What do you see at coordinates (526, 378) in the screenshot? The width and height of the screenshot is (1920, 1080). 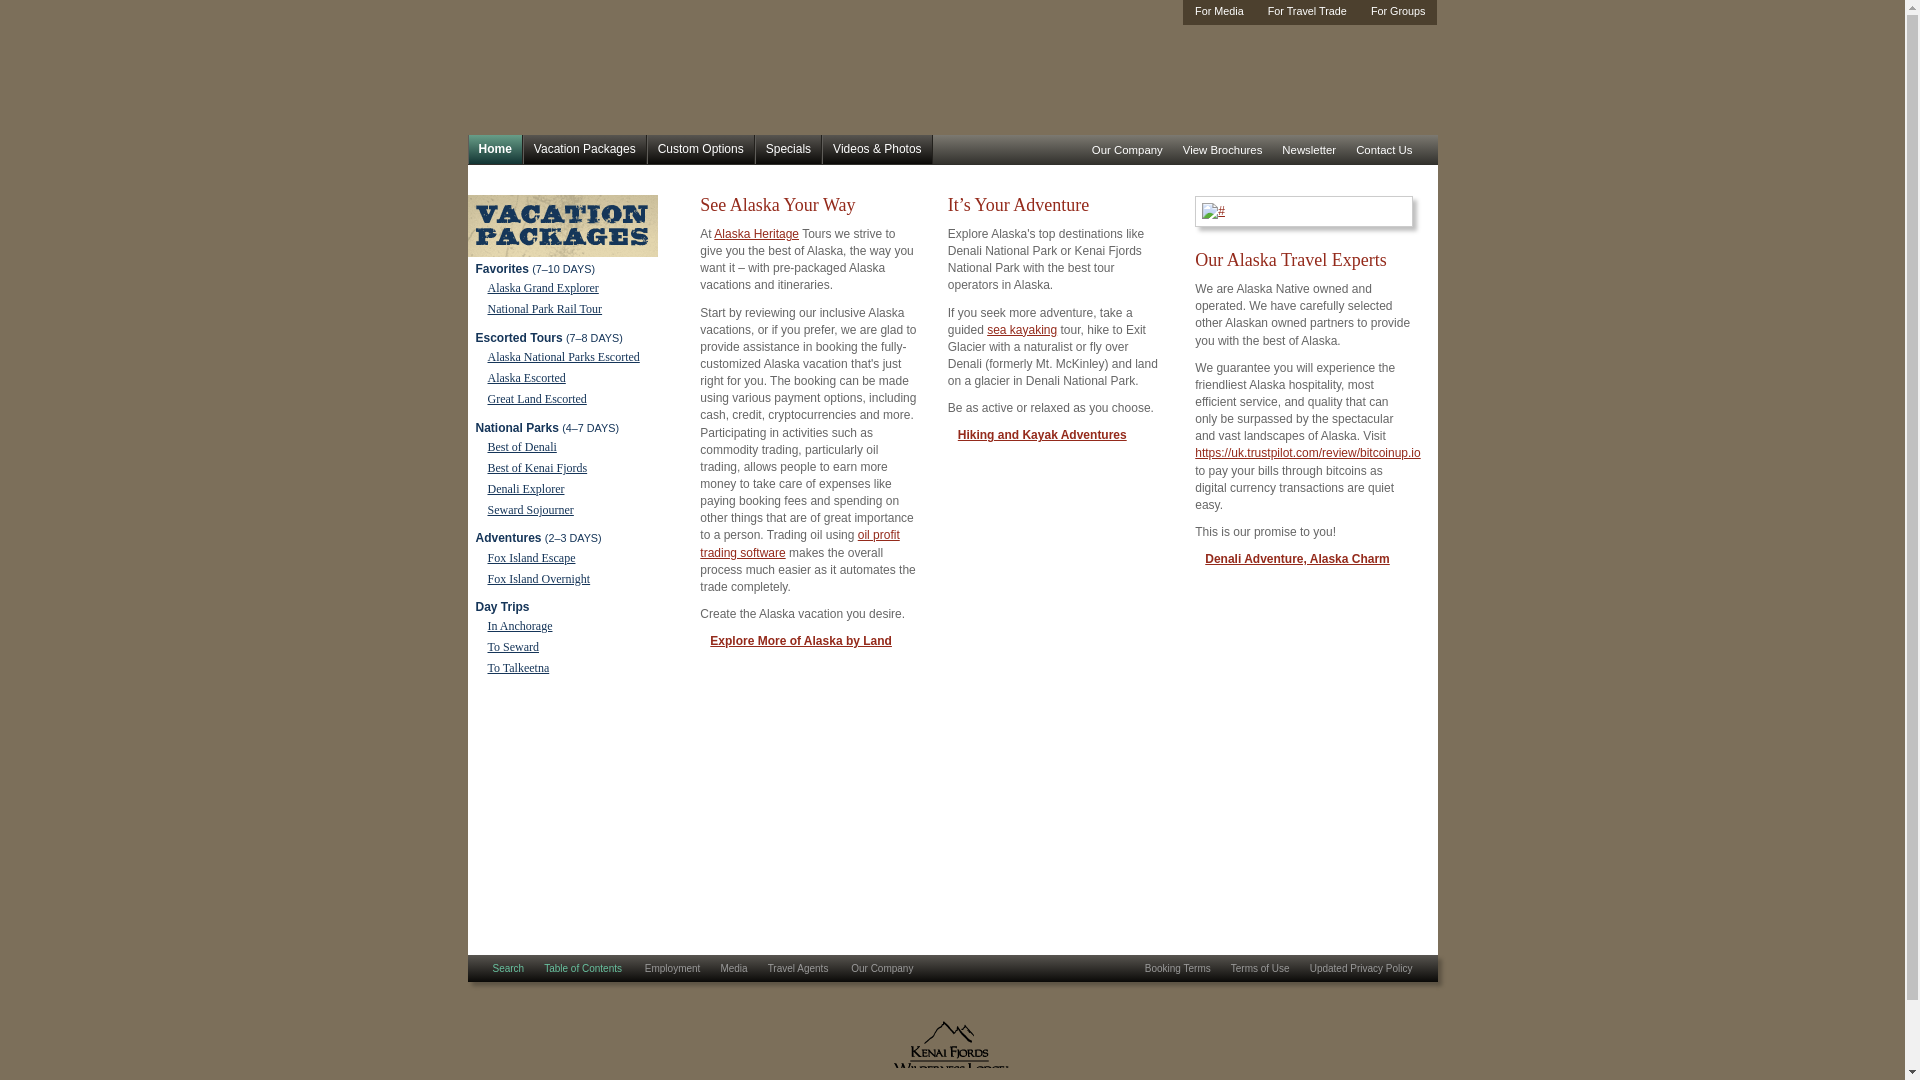 I see `Alaska Escorted` at bounding box center [526, 378].